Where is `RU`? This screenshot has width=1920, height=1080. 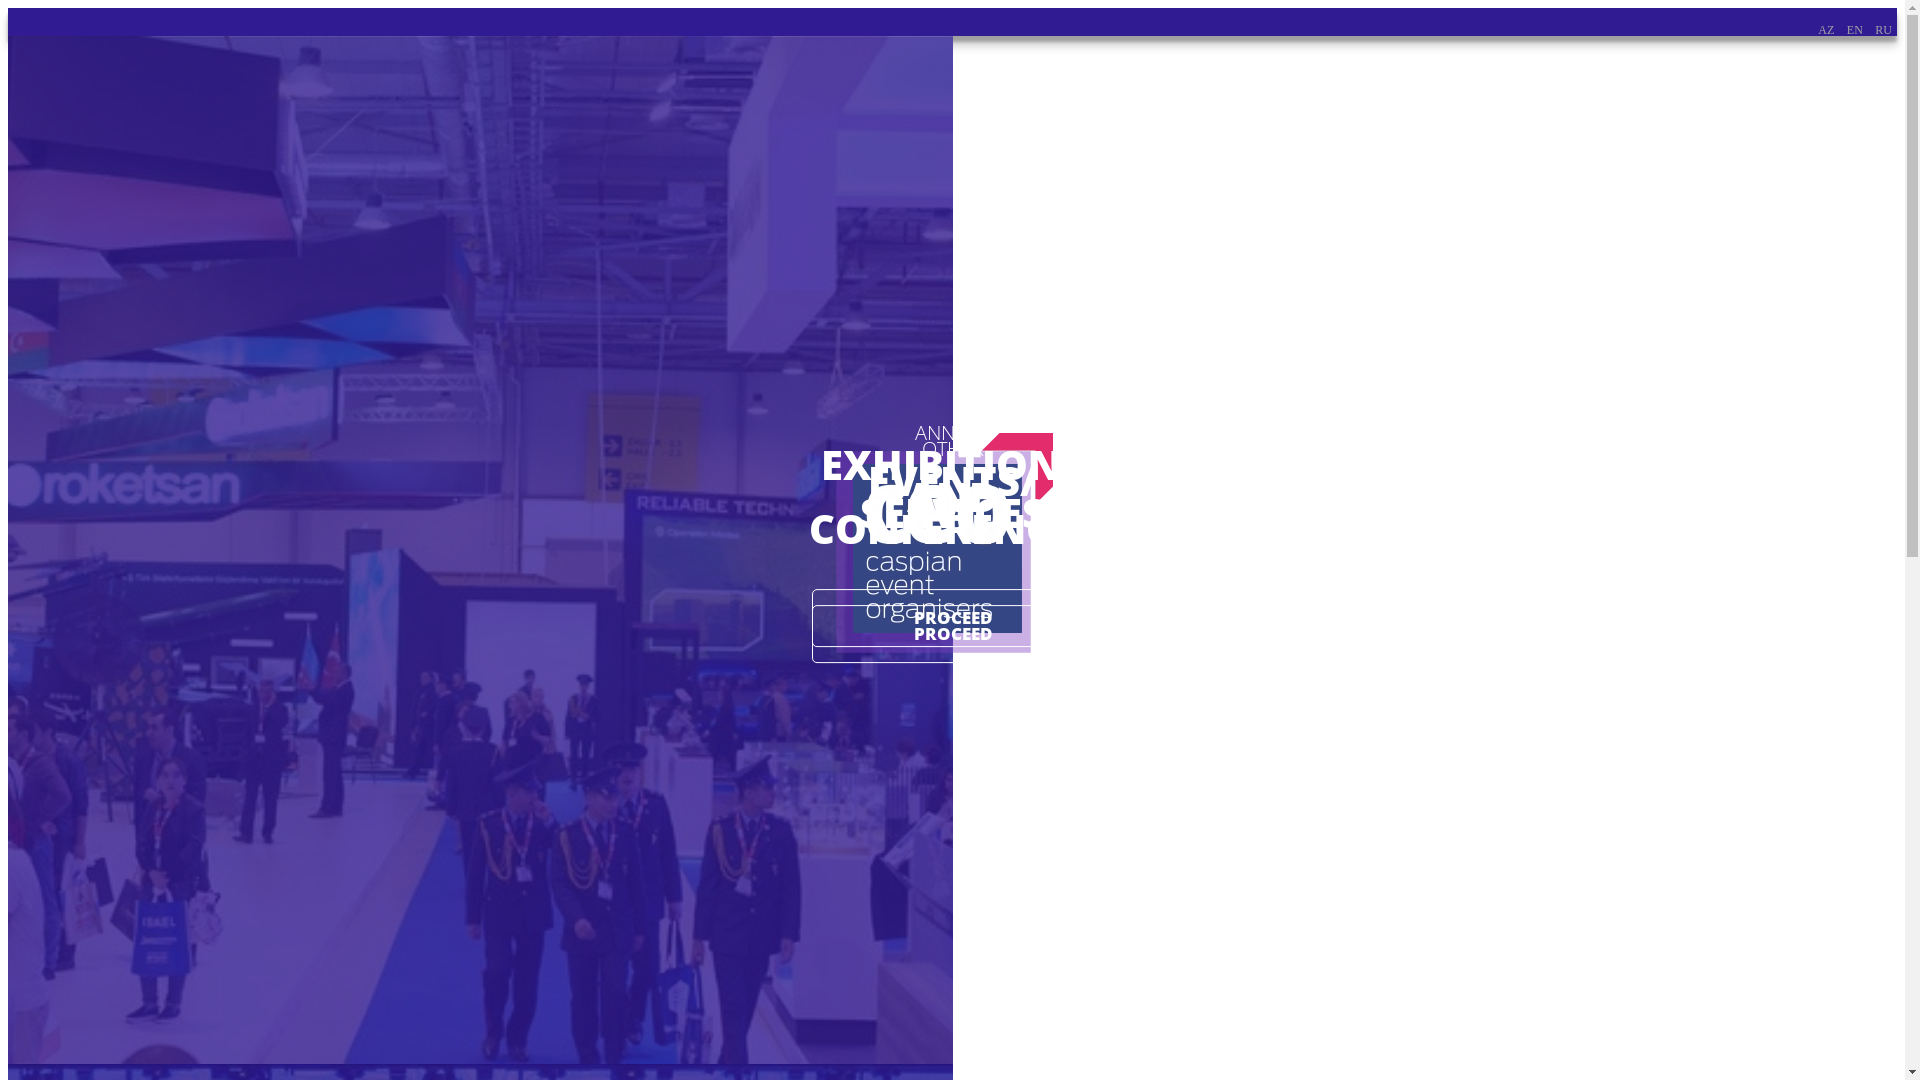
RU is located at coordinates (1884, 30).